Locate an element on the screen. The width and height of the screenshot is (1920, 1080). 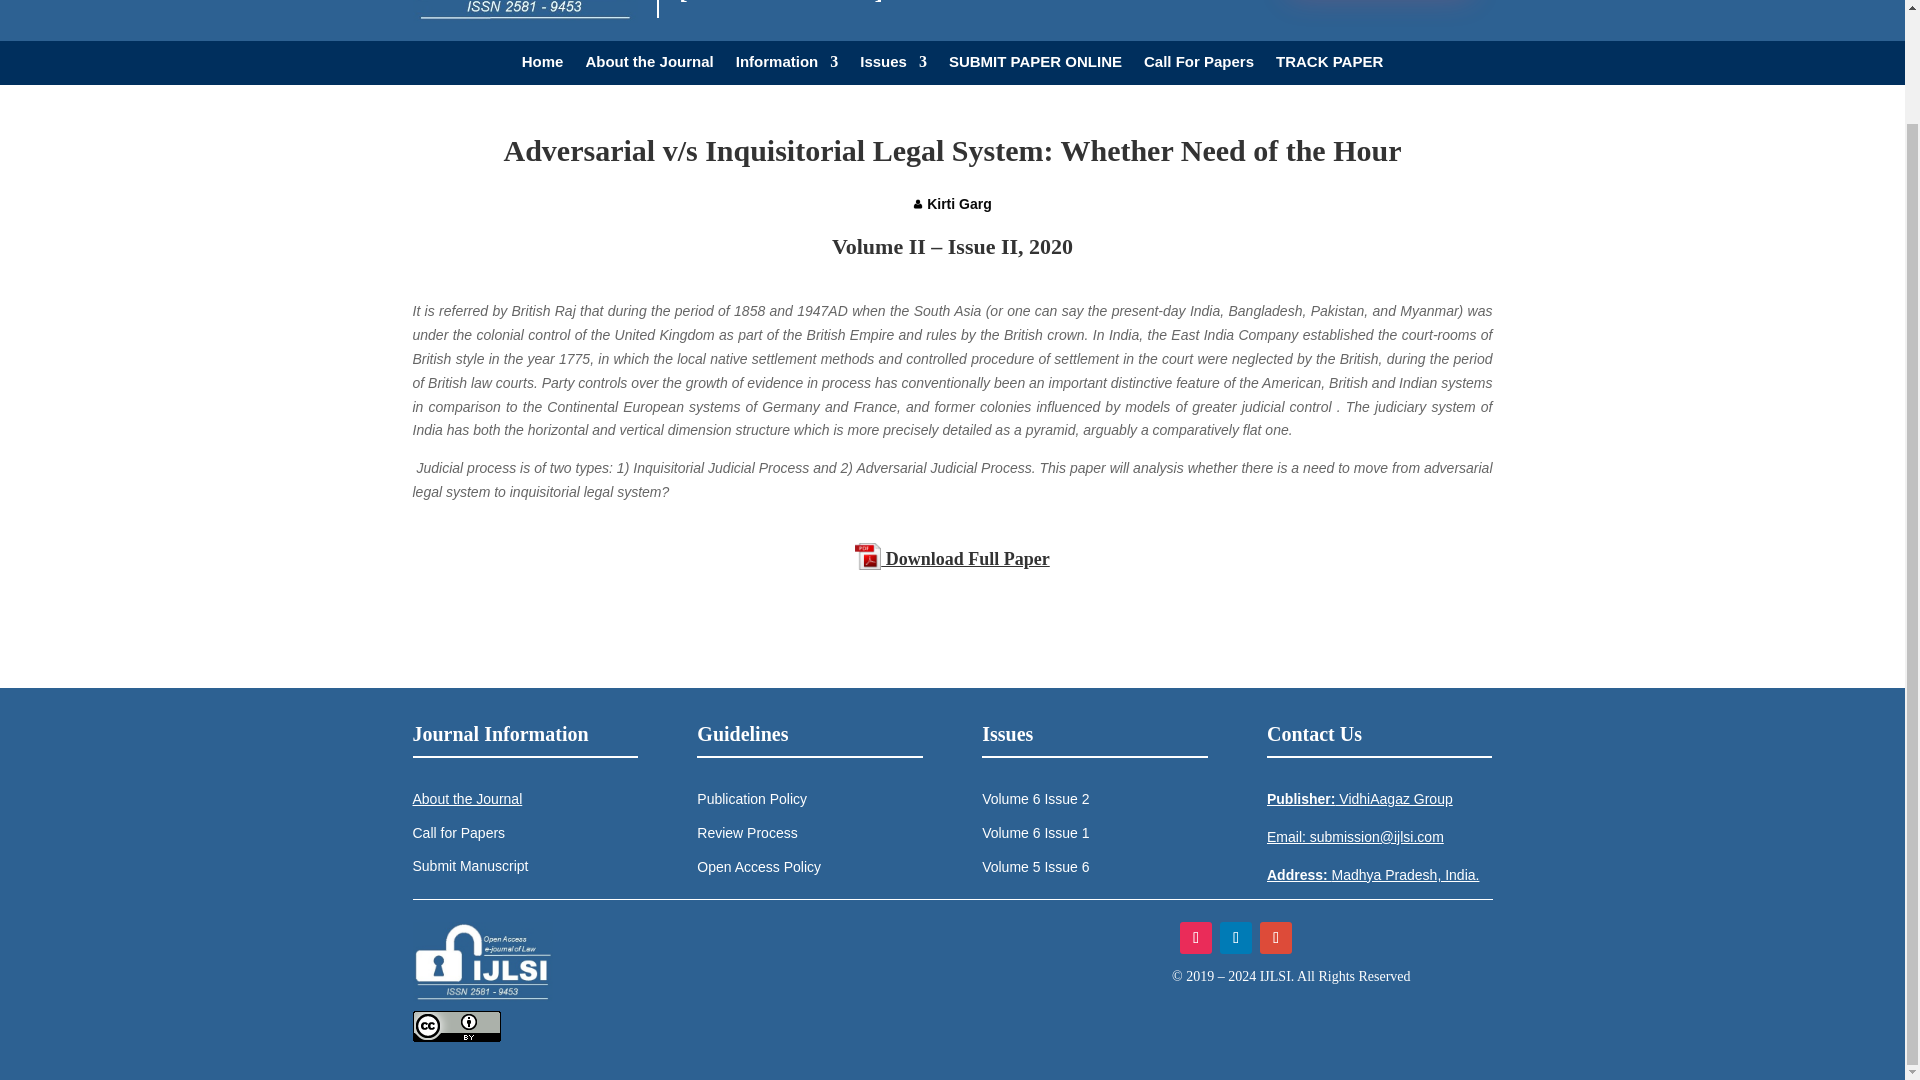
logo is located at coordinates (524, 11).